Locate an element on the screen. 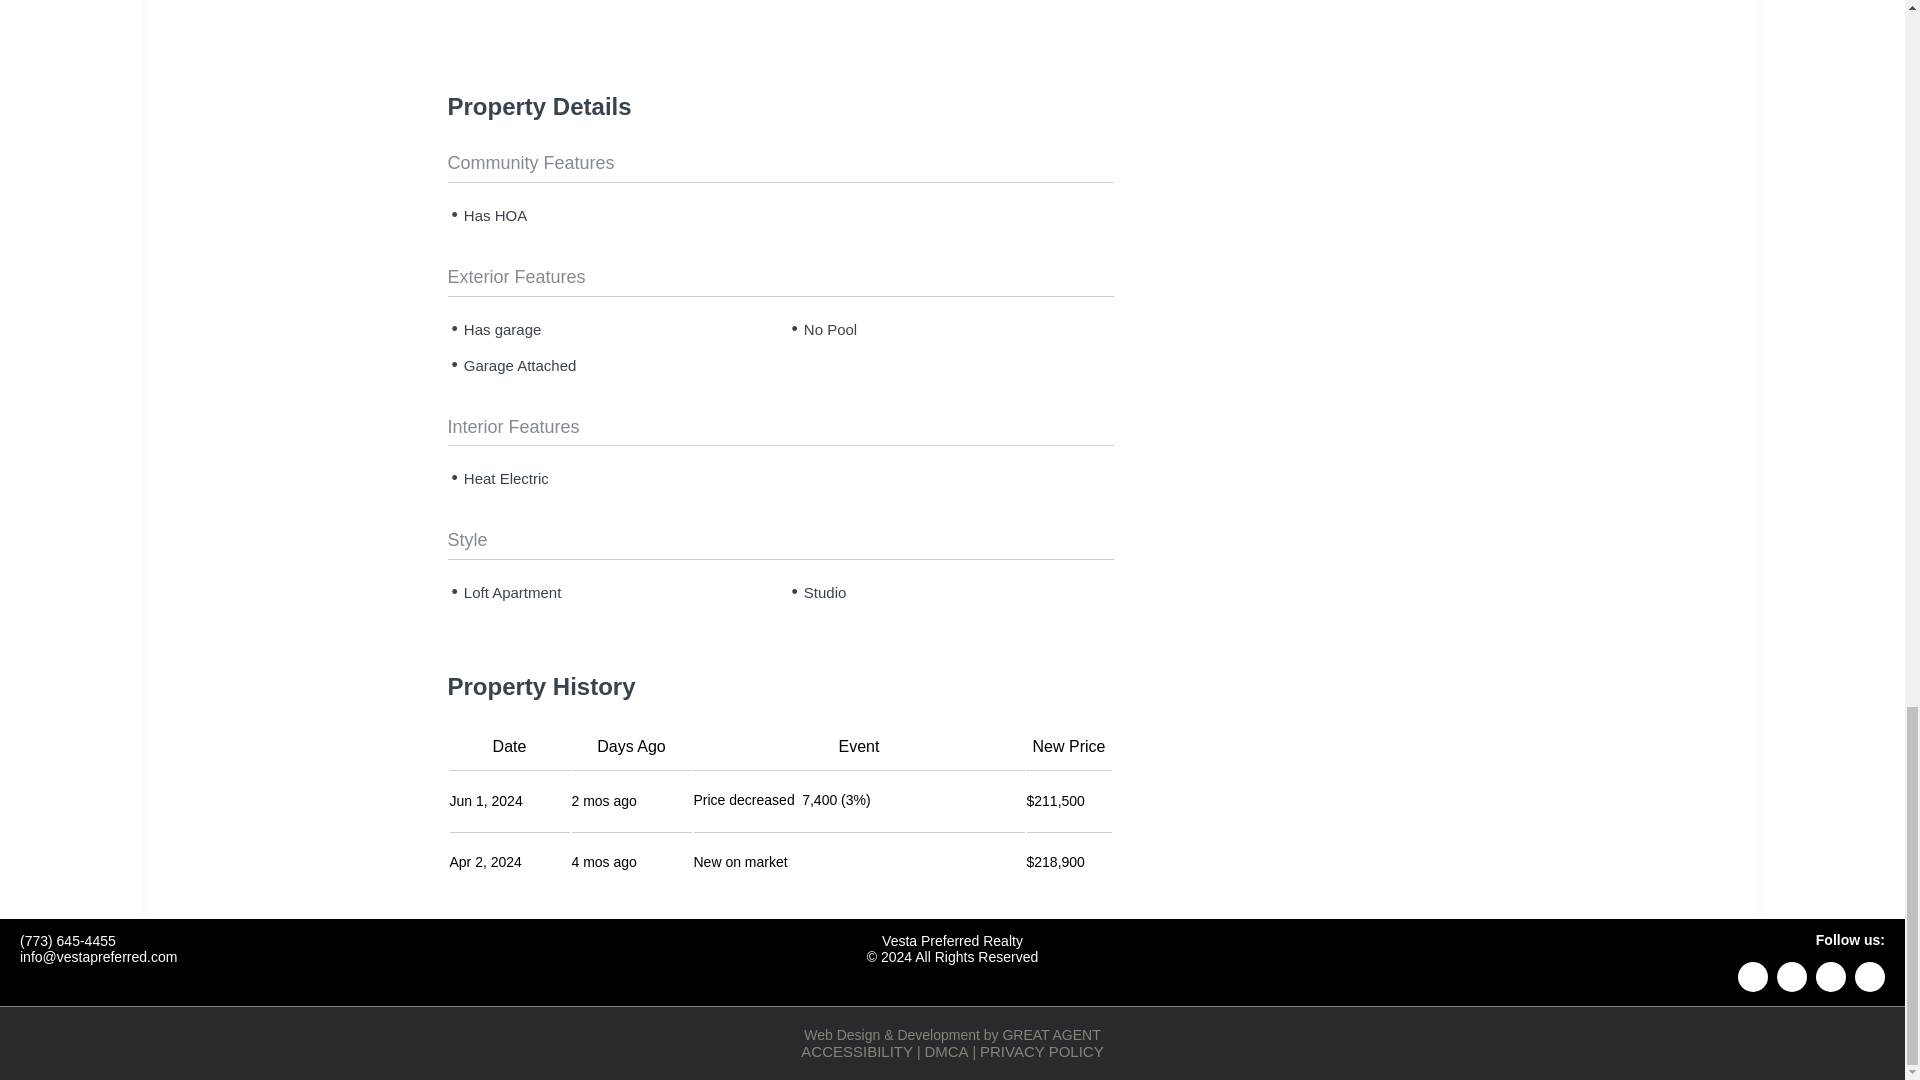 Image resolution: width=1920 pixels, height=1080 pixels. ACCESSIBILITY is located at coordinates (856, 1051).